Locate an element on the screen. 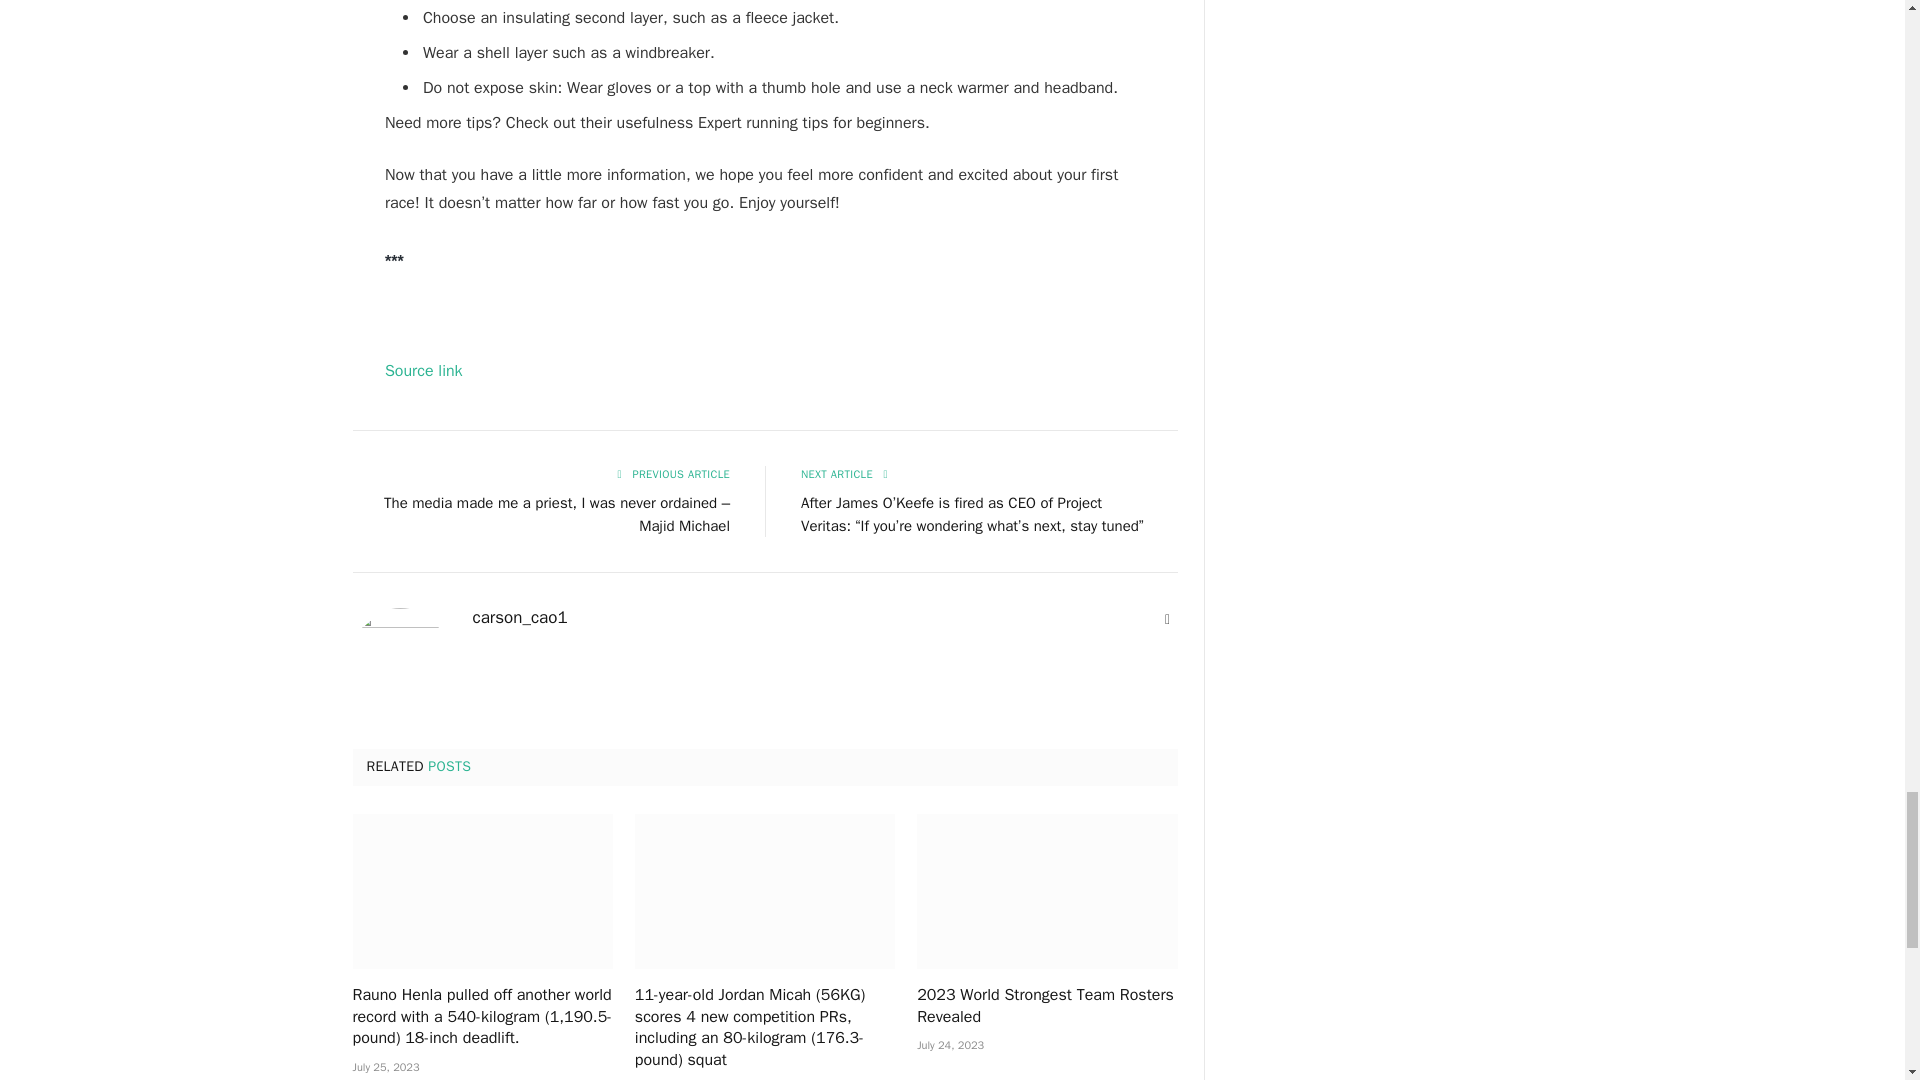 The height and width of the screenshot is (1080, 1920). 2023 World Strongest Team Rosters Revealed is located at coordinates (1046, 1006).